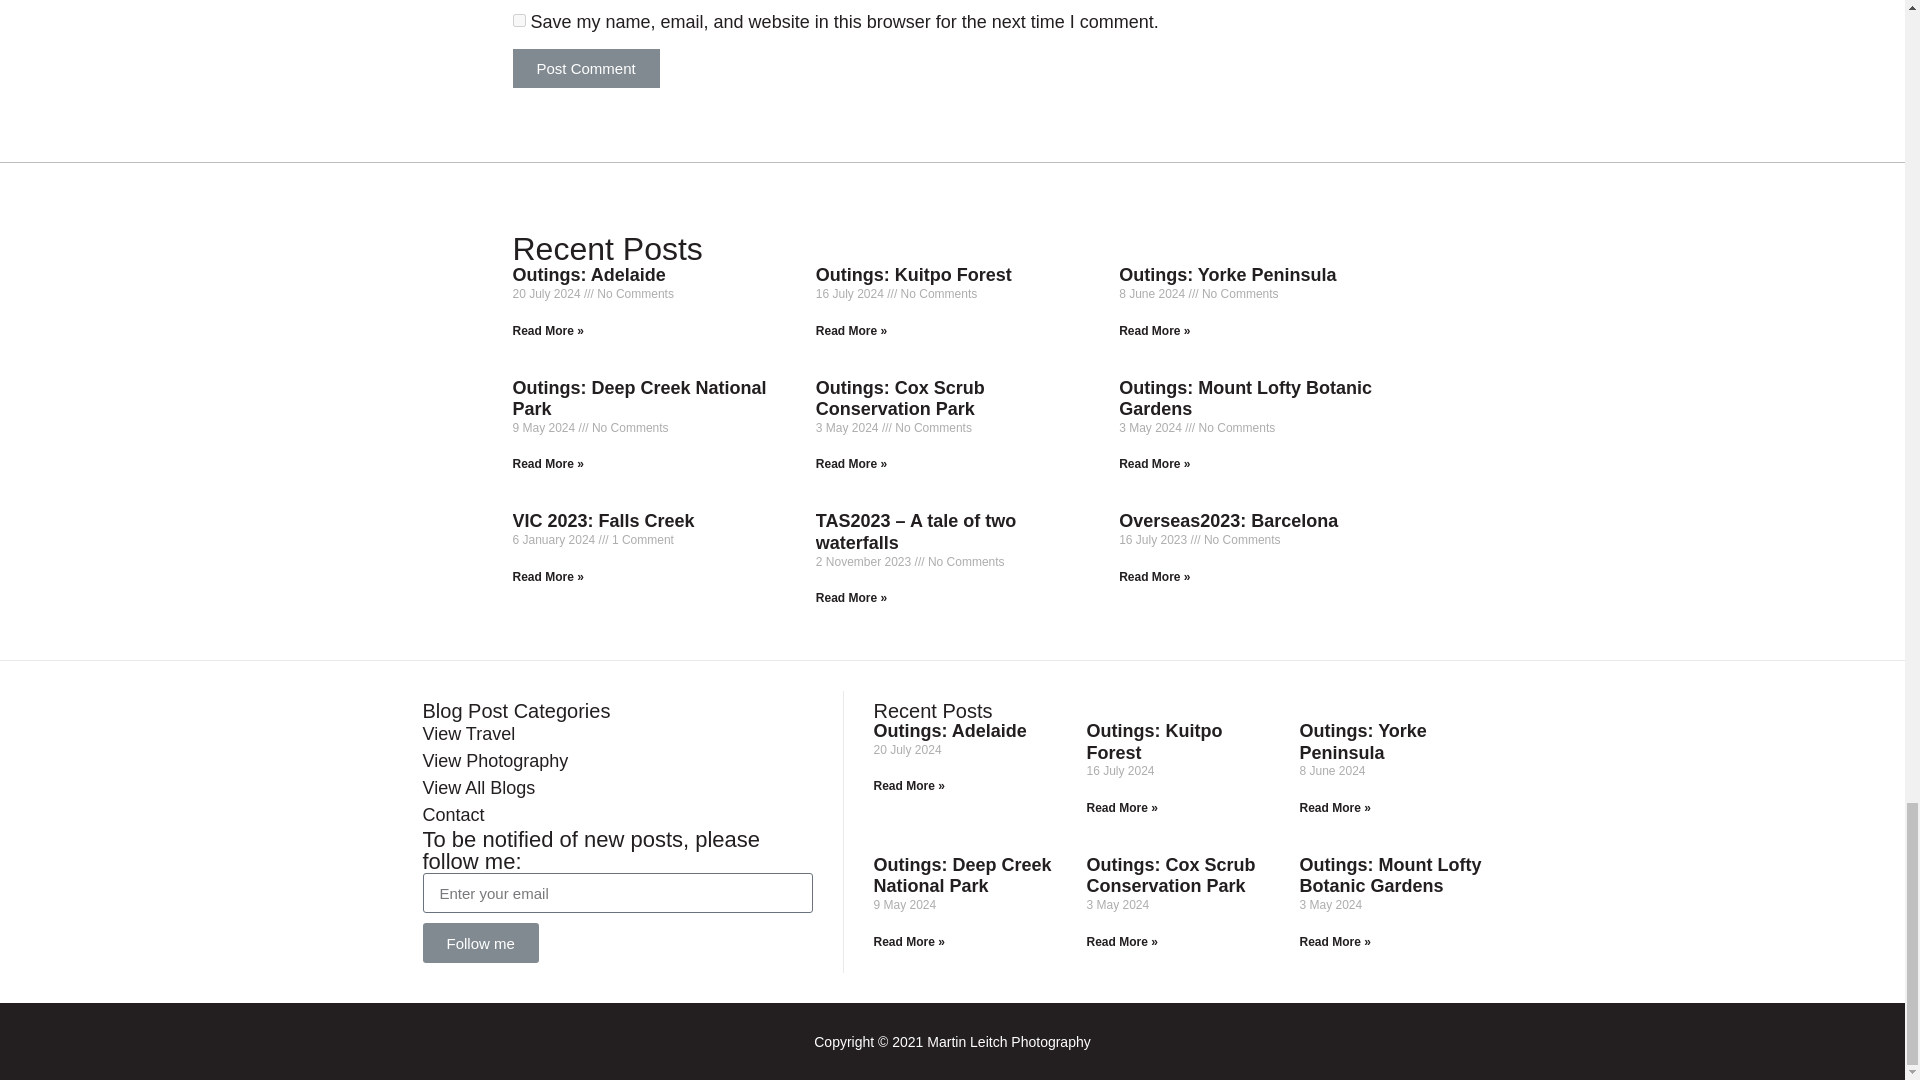 The height and width of the screenshot is (1080, 1920). What do you see at coordinates (585, 68) in the screenshot?
I see `Post Comment` at bounding box center [585, 68].